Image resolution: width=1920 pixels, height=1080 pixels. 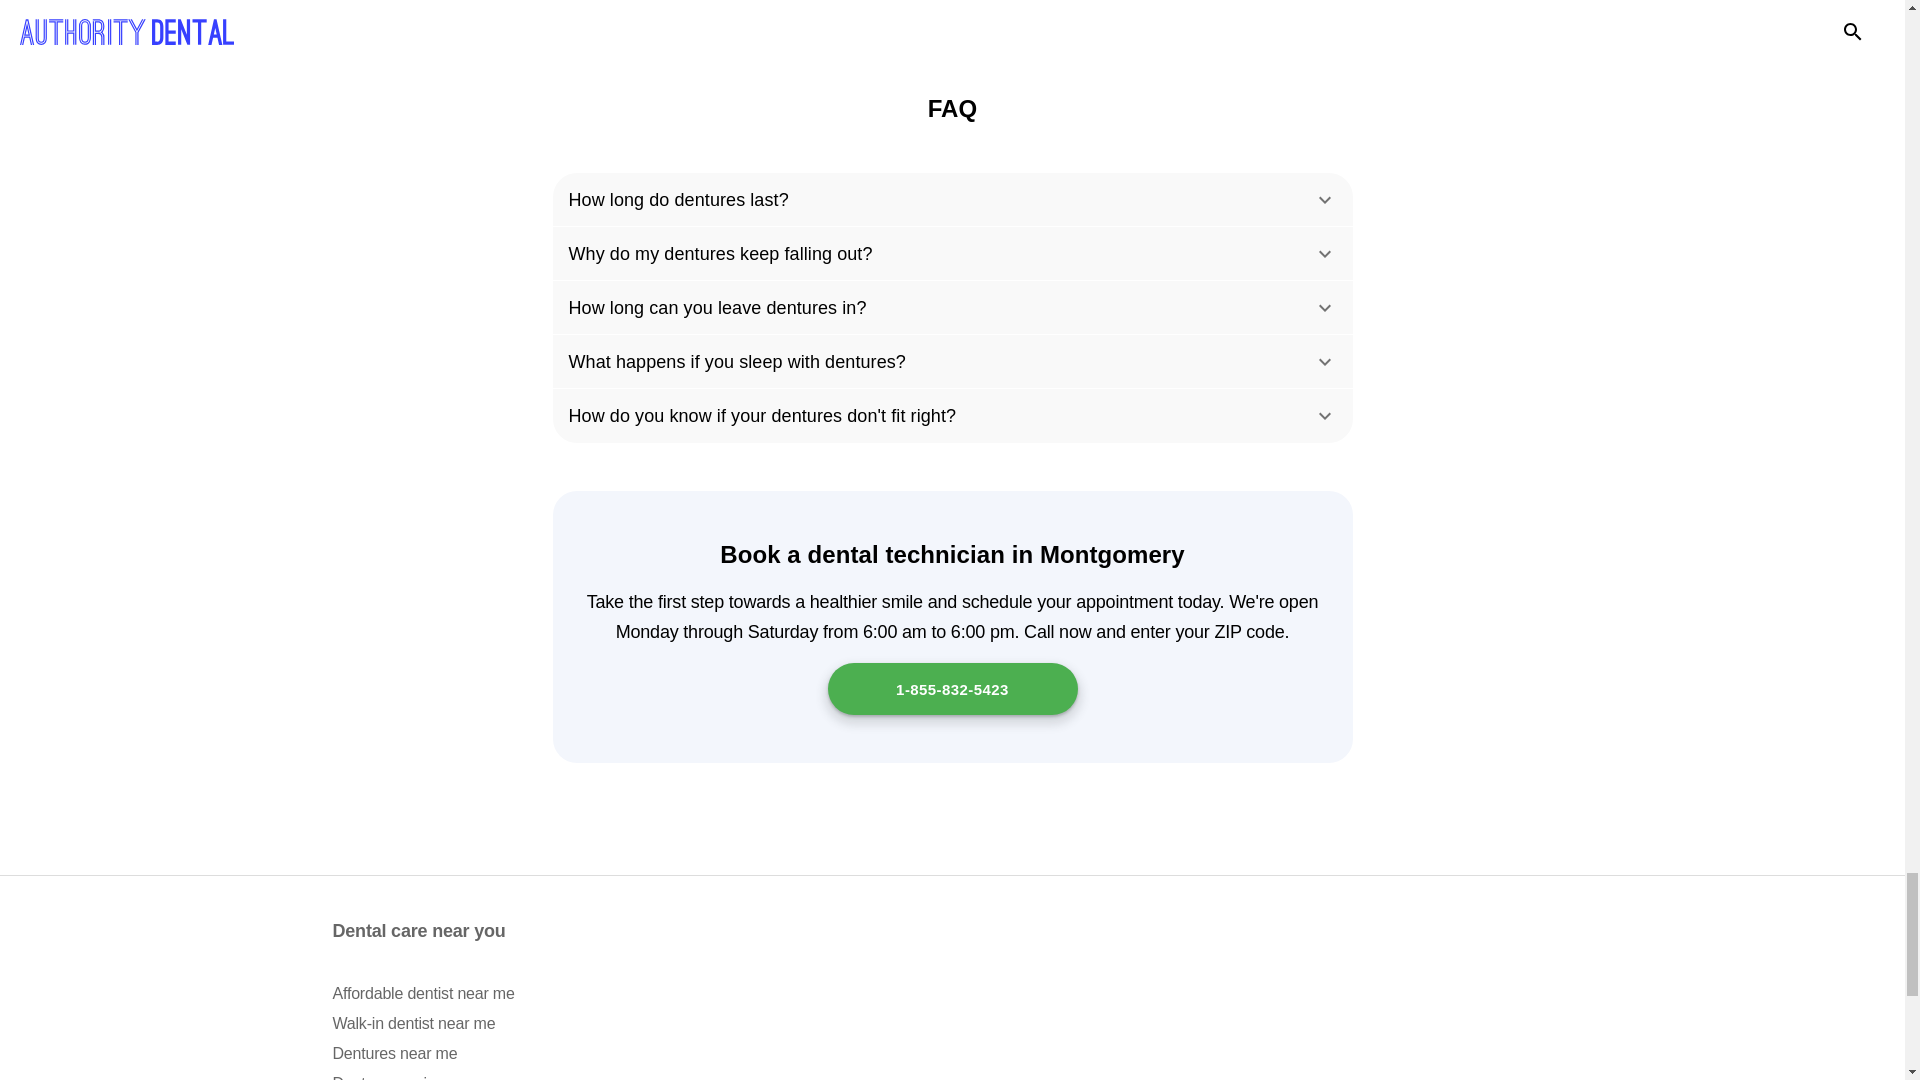 I want to click on Walk-in dentist near me, so click(x=414, y=1024).